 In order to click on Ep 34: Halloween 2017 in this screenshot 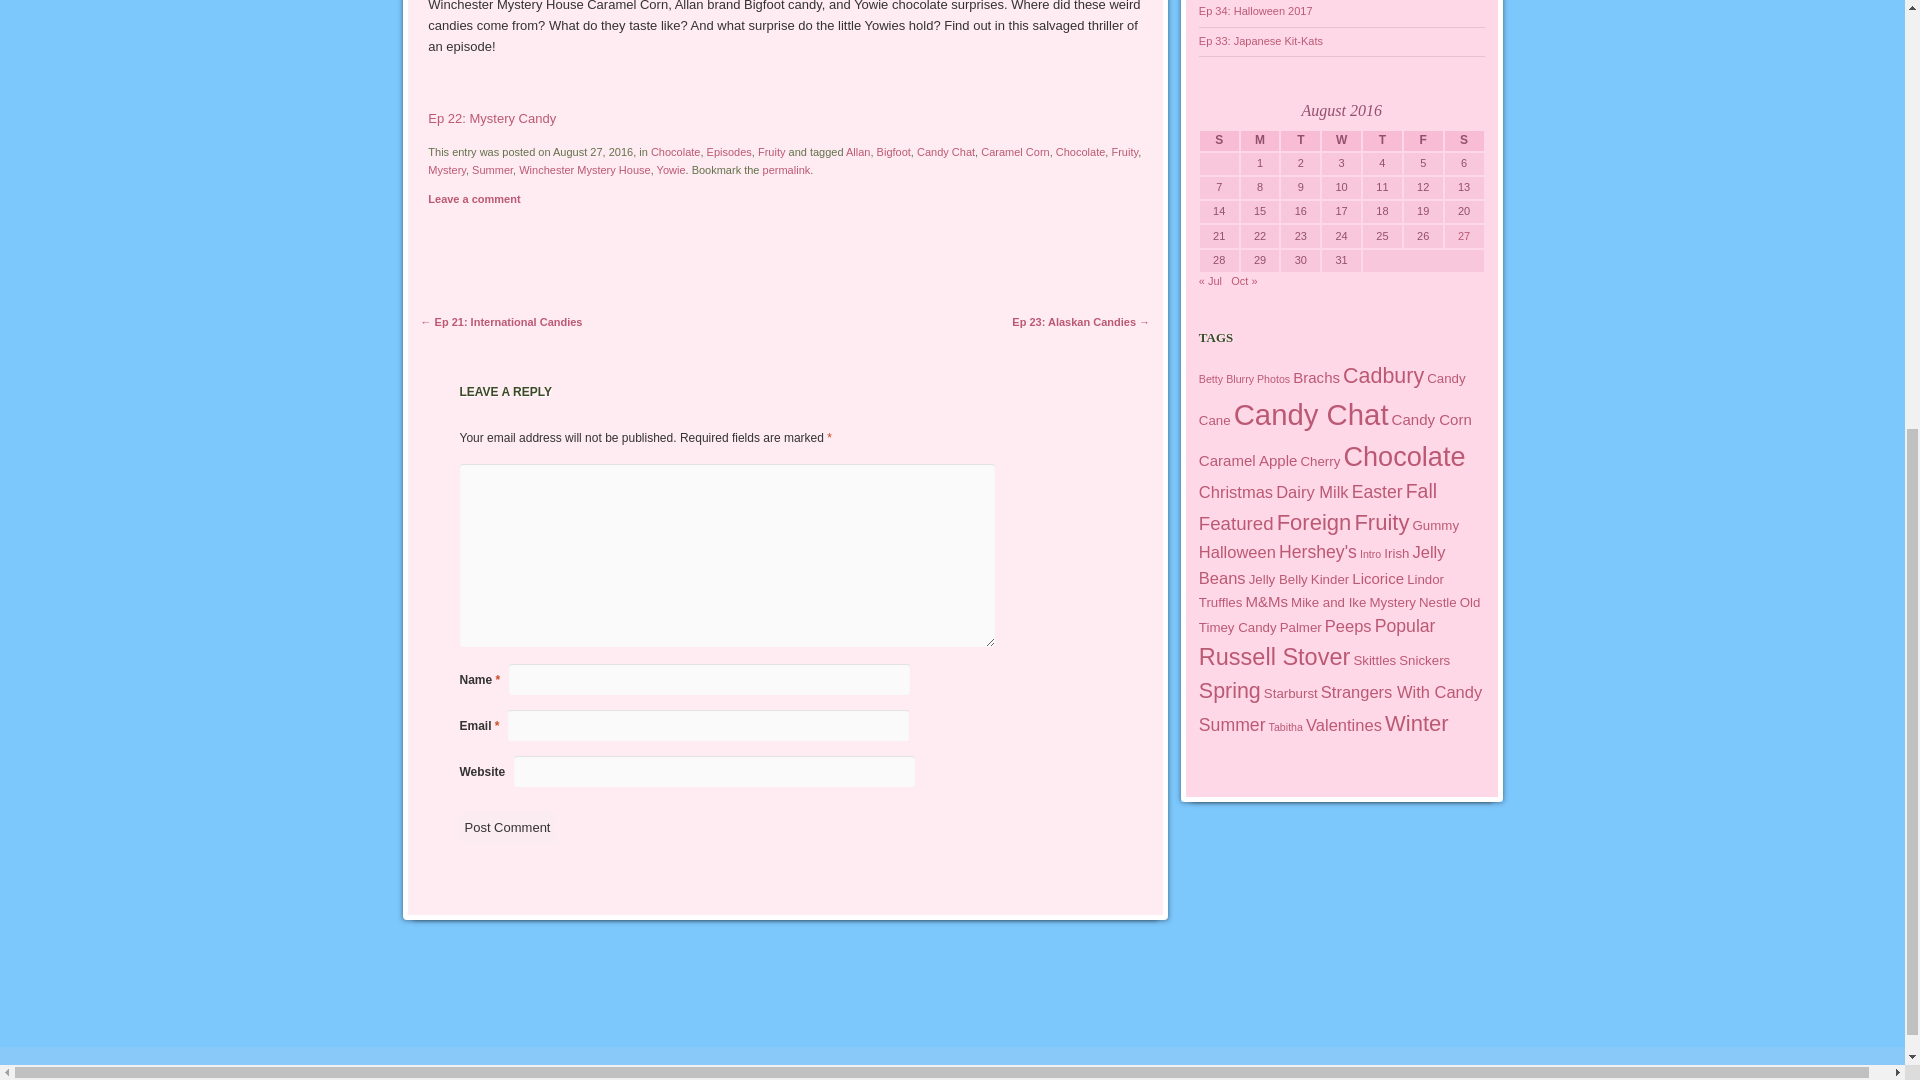, I will do `click(1256, 11)`.